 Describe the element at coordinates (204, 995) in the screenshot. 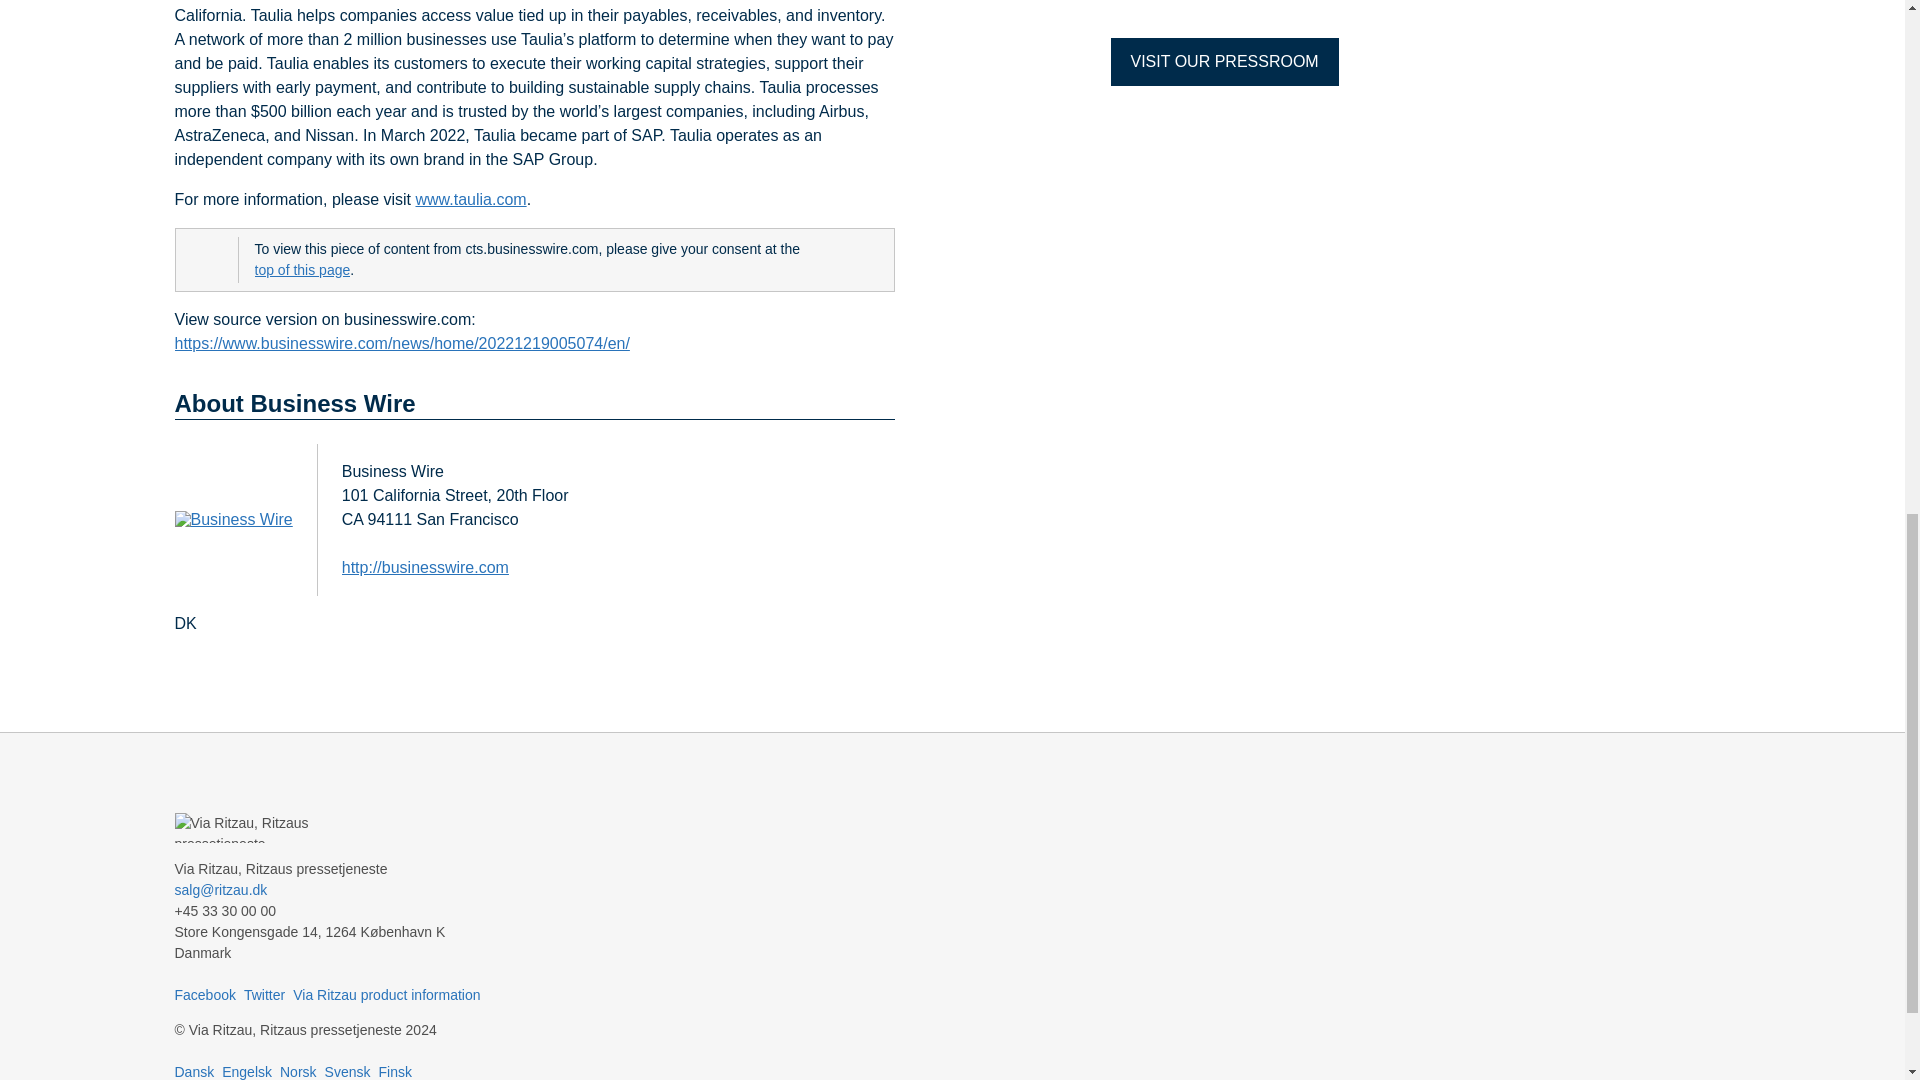

I see `Facebook` at that location.